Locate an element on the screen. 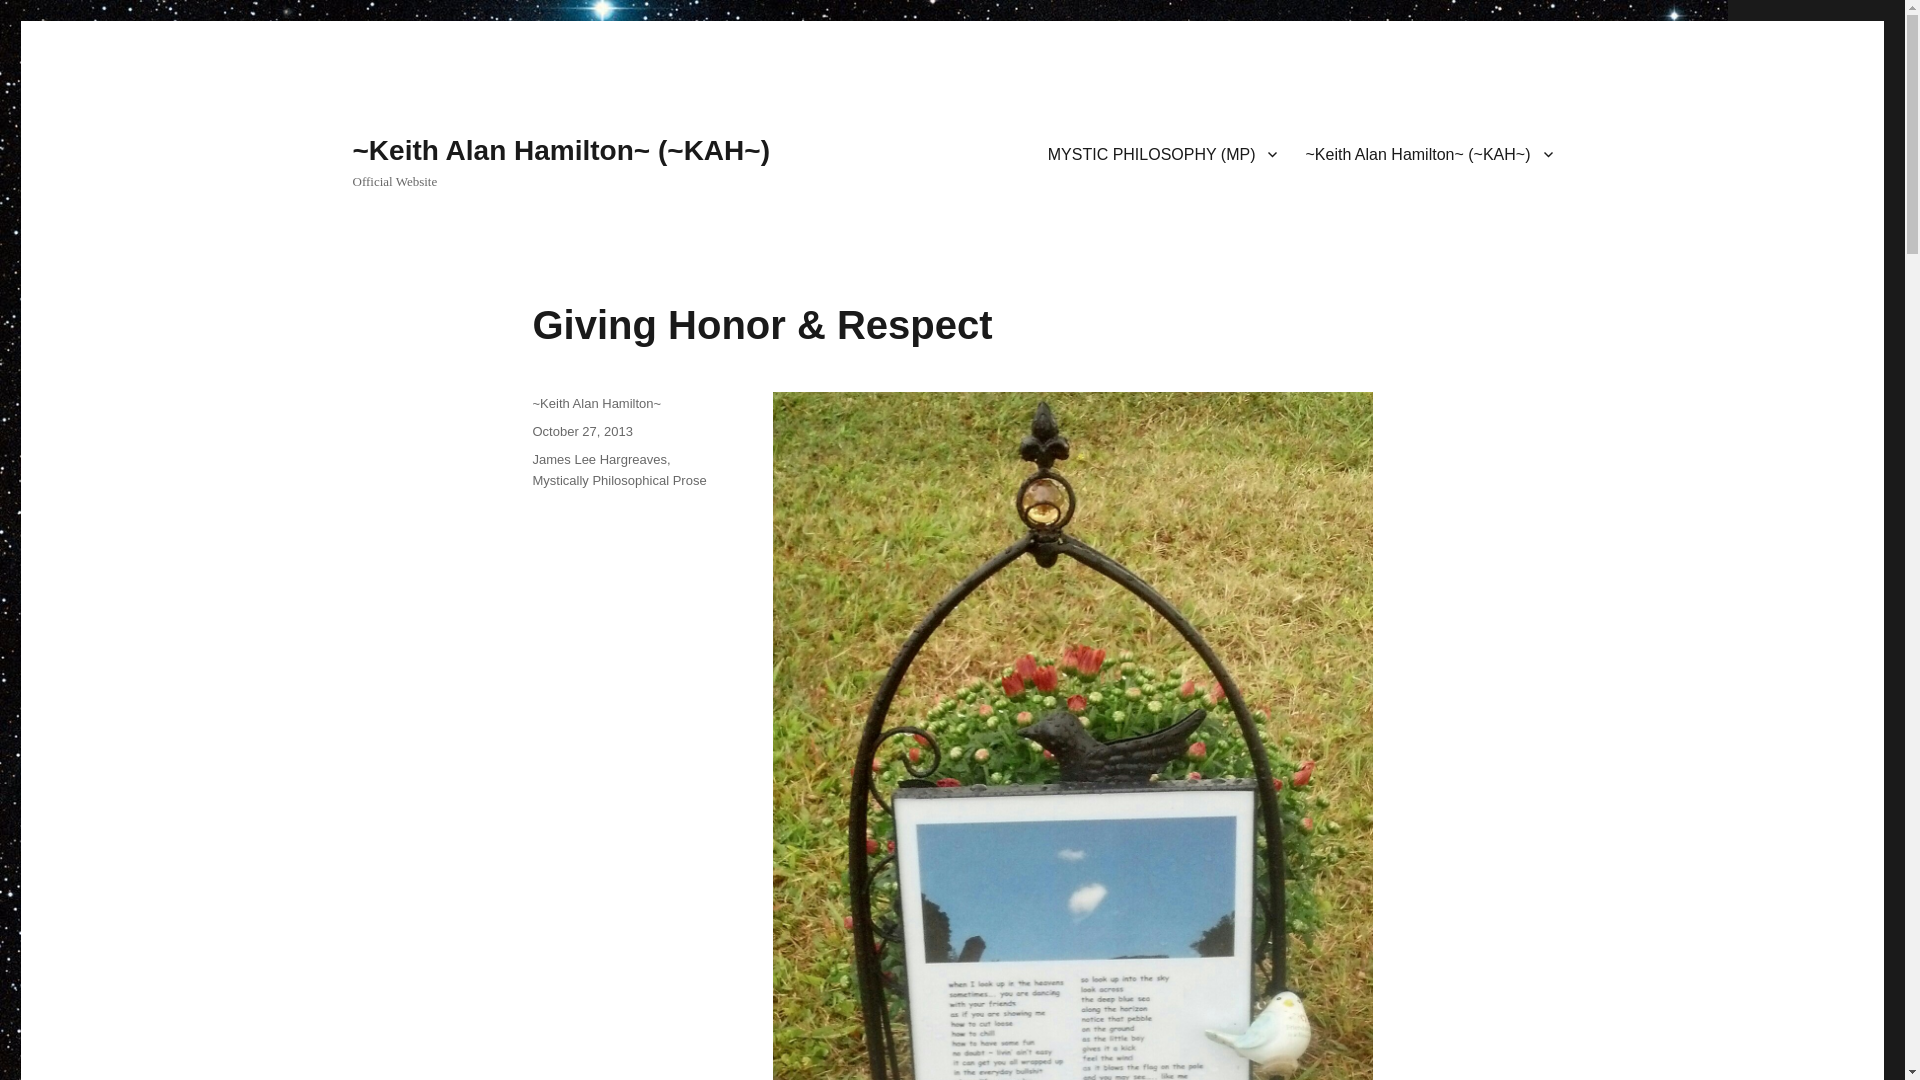 Image resolution: width=1920 pixels, height=1080 pixels. October 27, 2013 is located at coordinates (581, 431).